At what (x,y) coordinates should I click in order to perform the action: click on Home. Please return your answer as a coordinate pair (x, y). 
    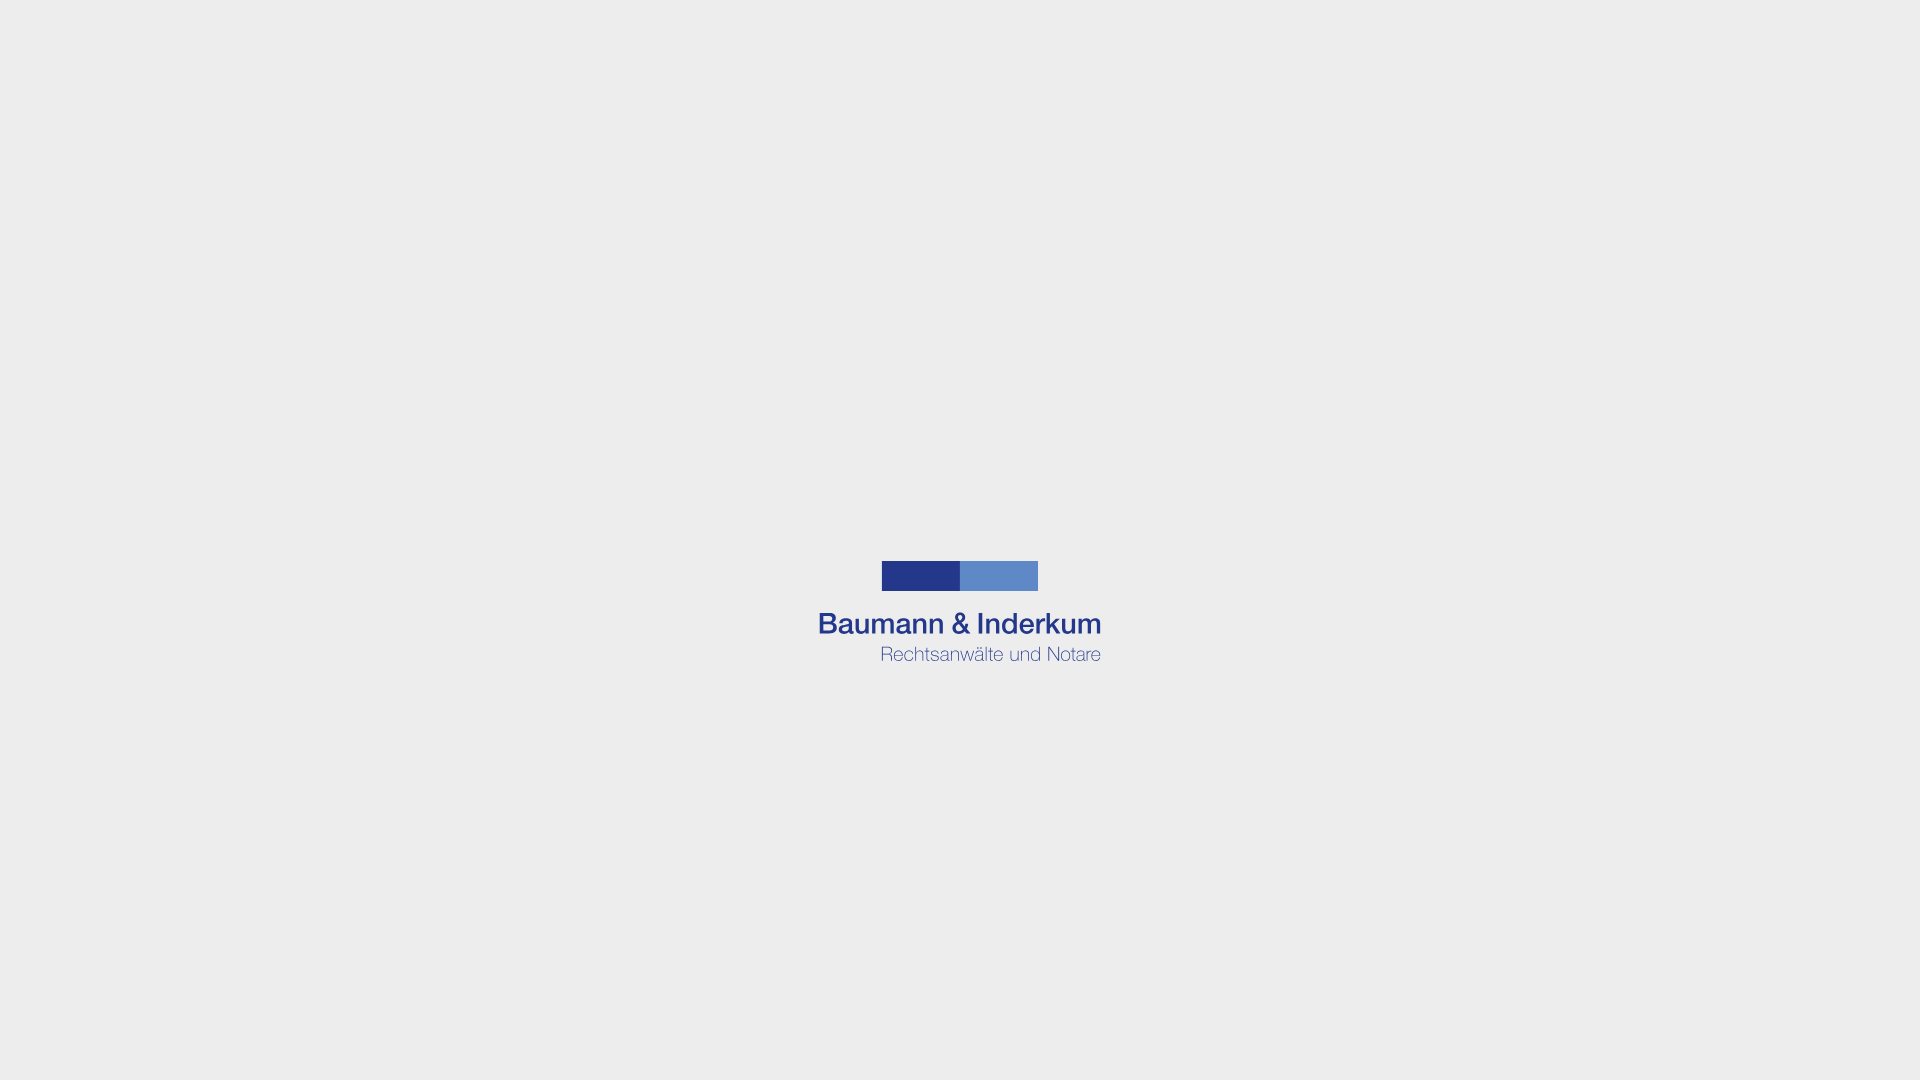
    Looking at the image, I should click on (980, 94).